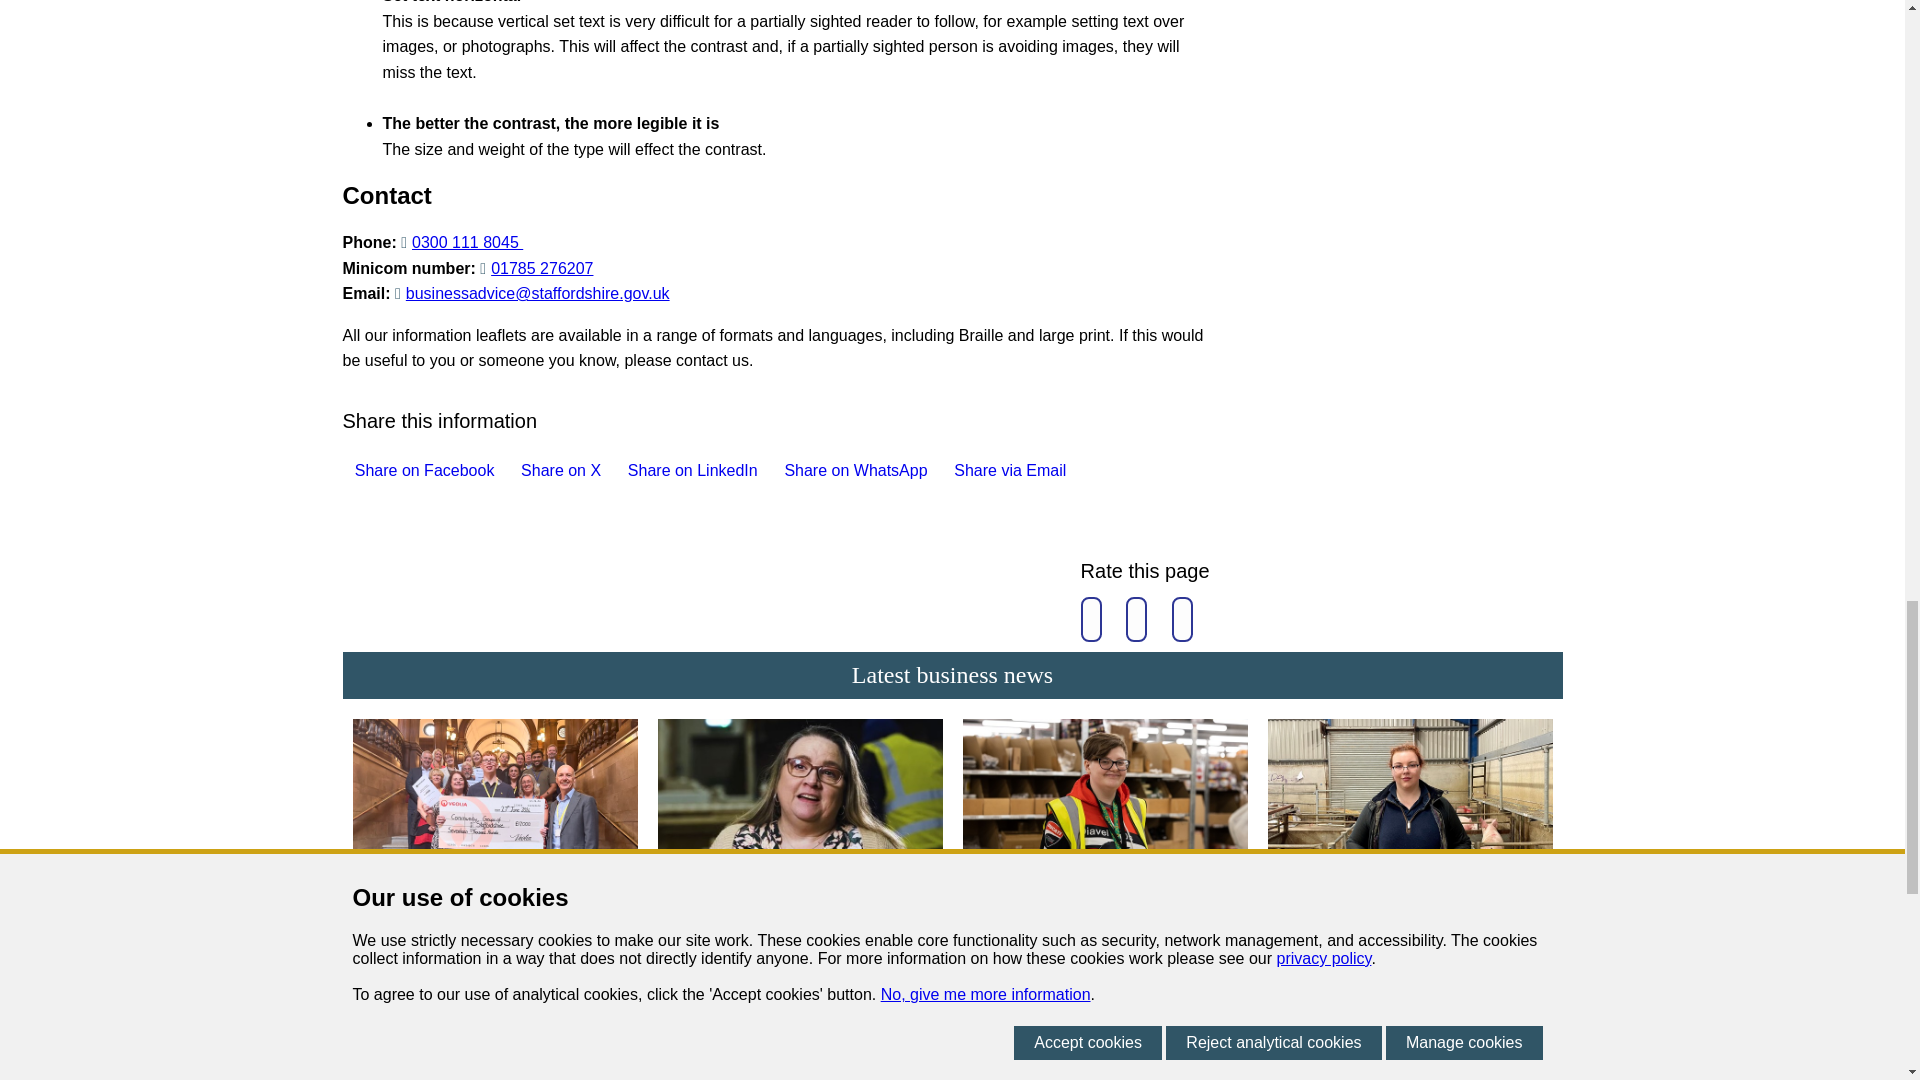 The image size is (1920, 1080). What do you see at coordinates (536, 268) in the screenshot?
I see `01785 276207` at bounding box center [536, 268].